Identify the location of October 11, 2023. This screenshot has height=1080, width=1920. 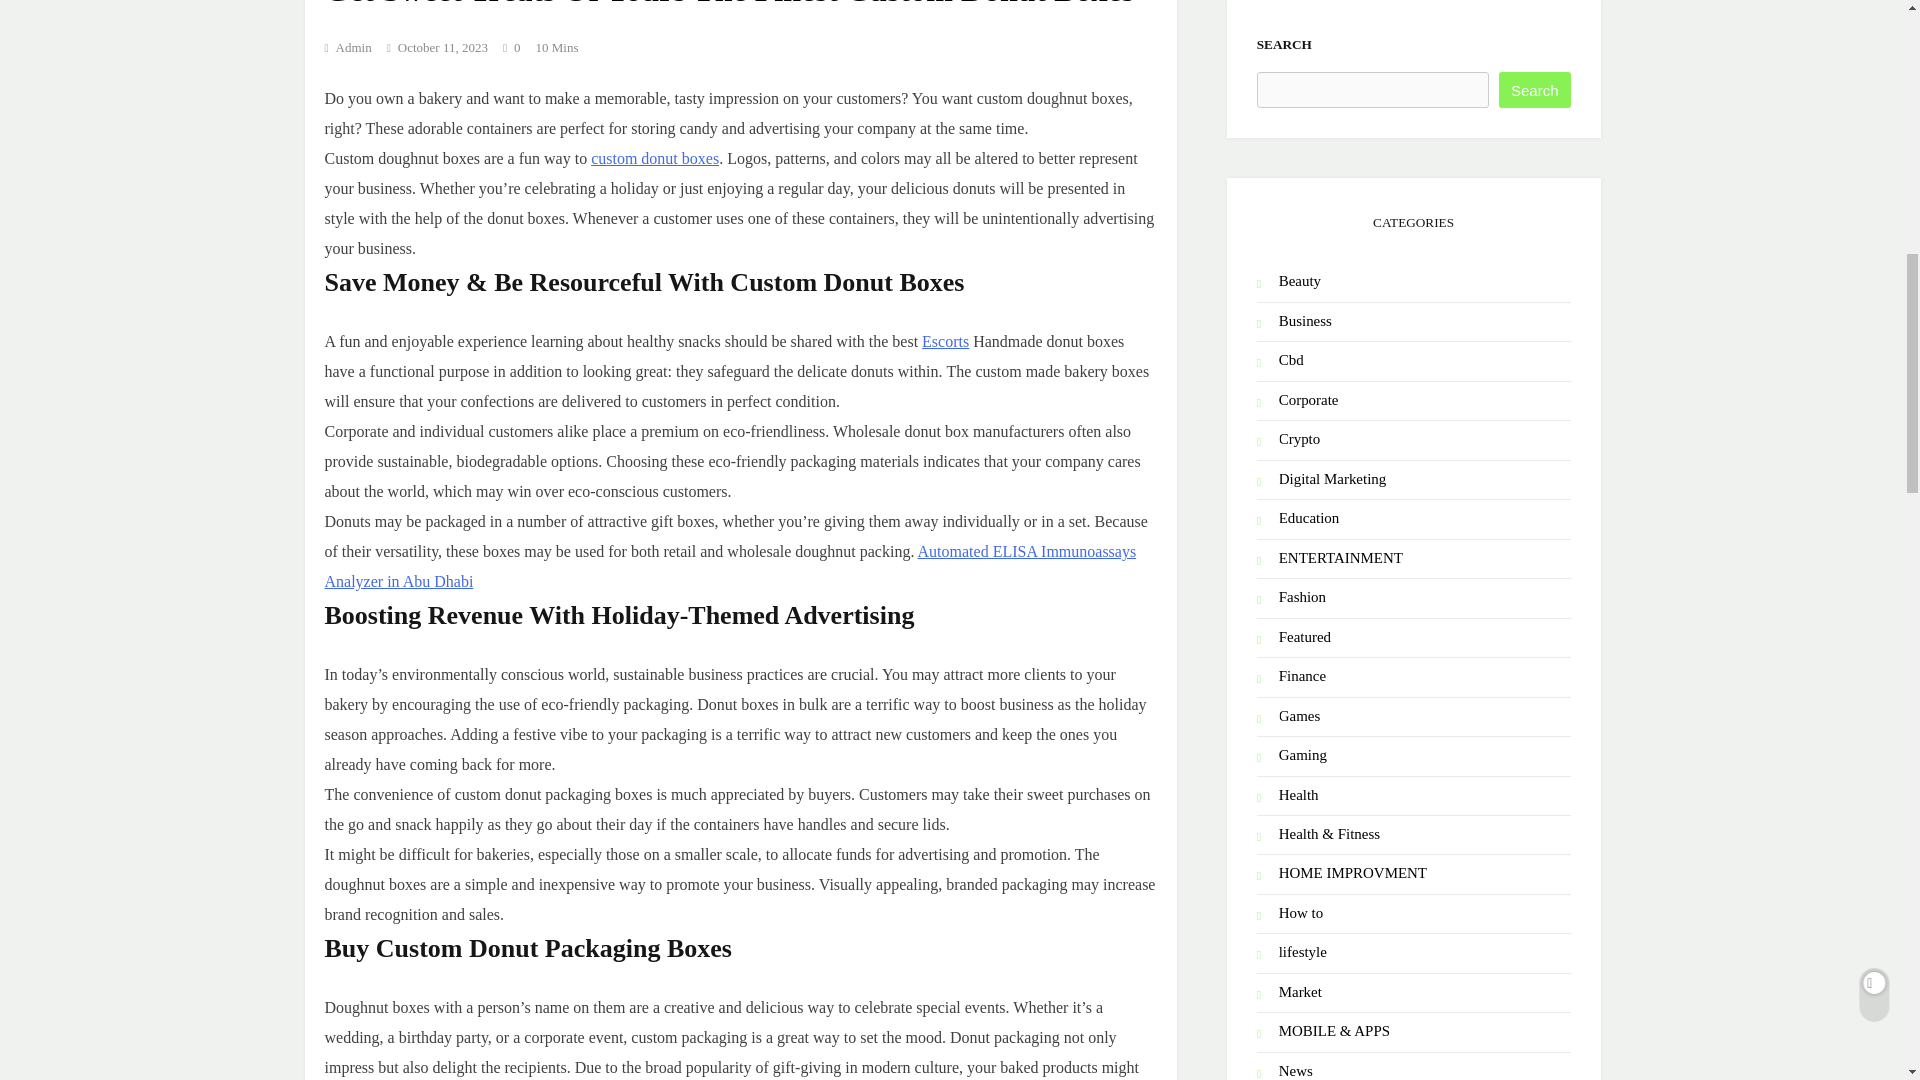
(442, 47).